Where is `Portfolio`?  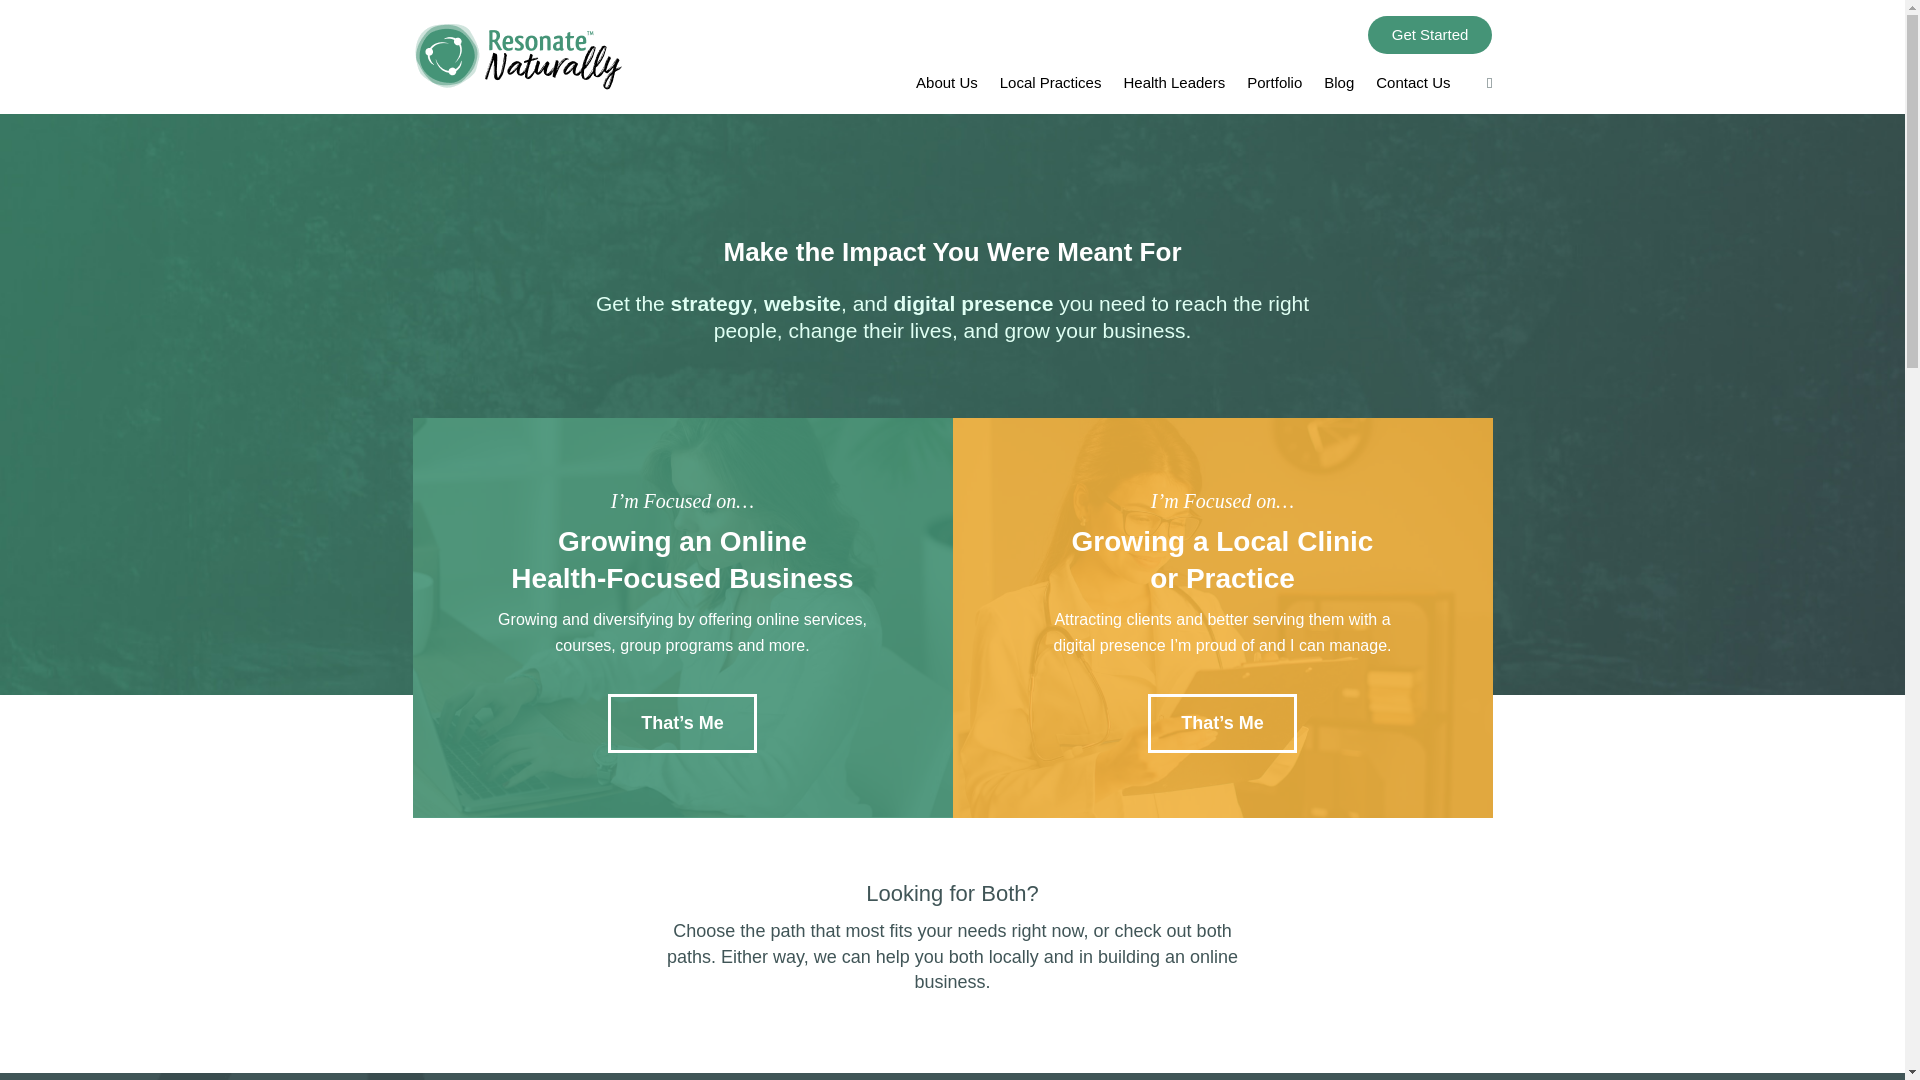 Portfolio is located at coordinates (1274, 86).